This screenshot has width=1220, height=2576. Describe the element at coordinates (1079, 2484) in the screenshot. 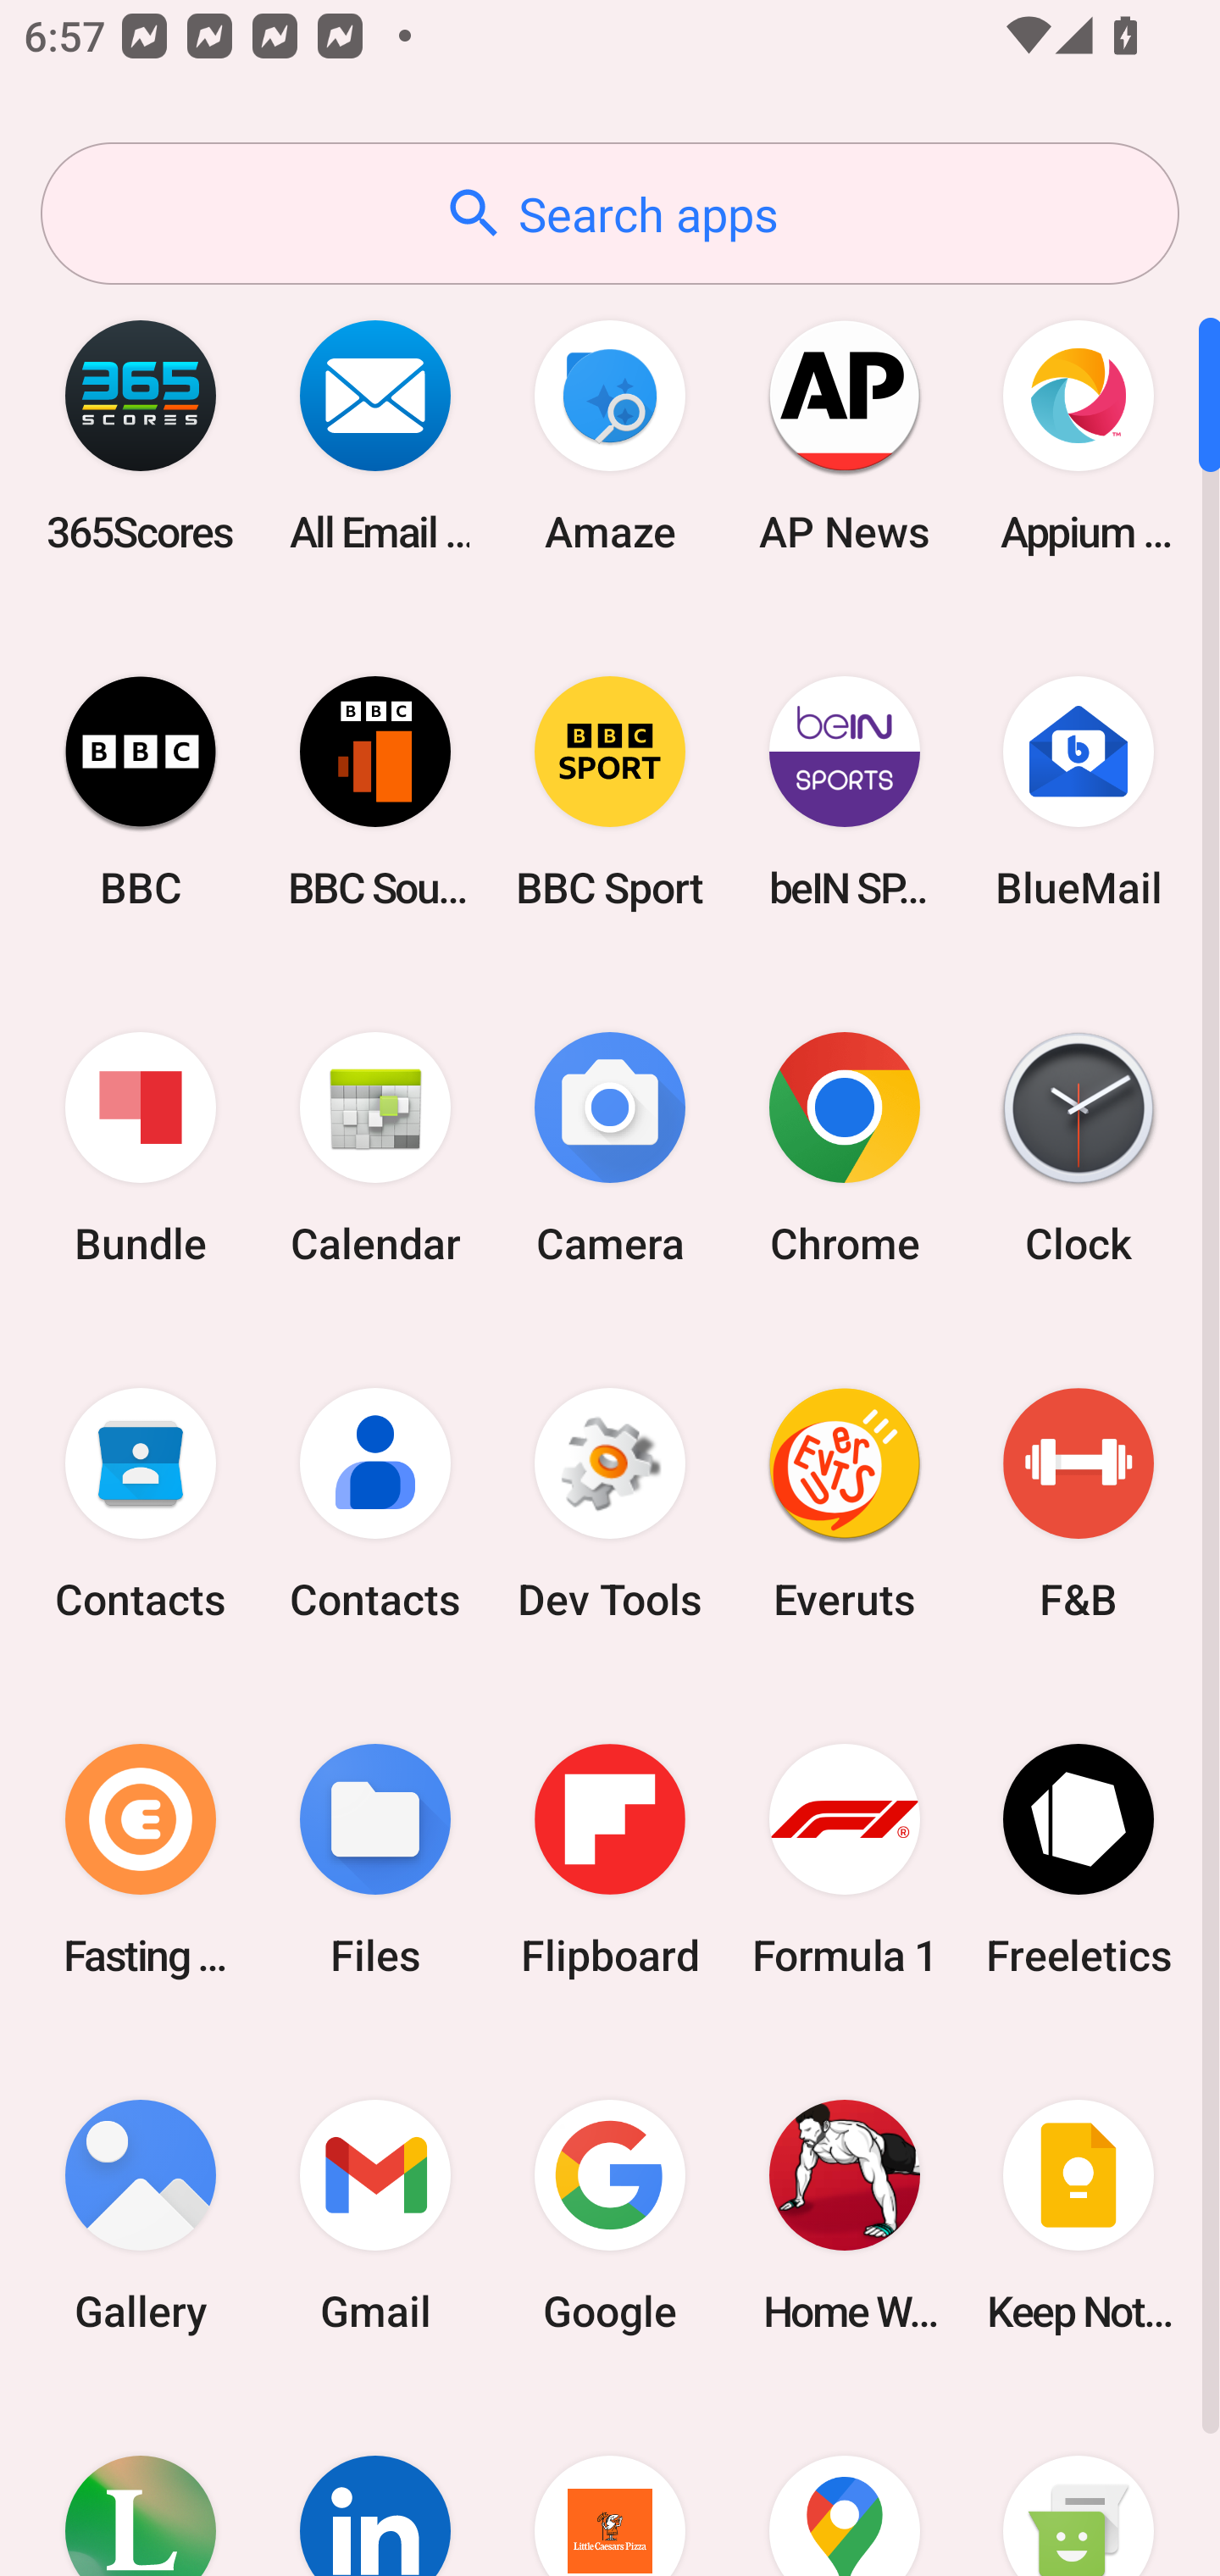

I see `Messaging` at that location.